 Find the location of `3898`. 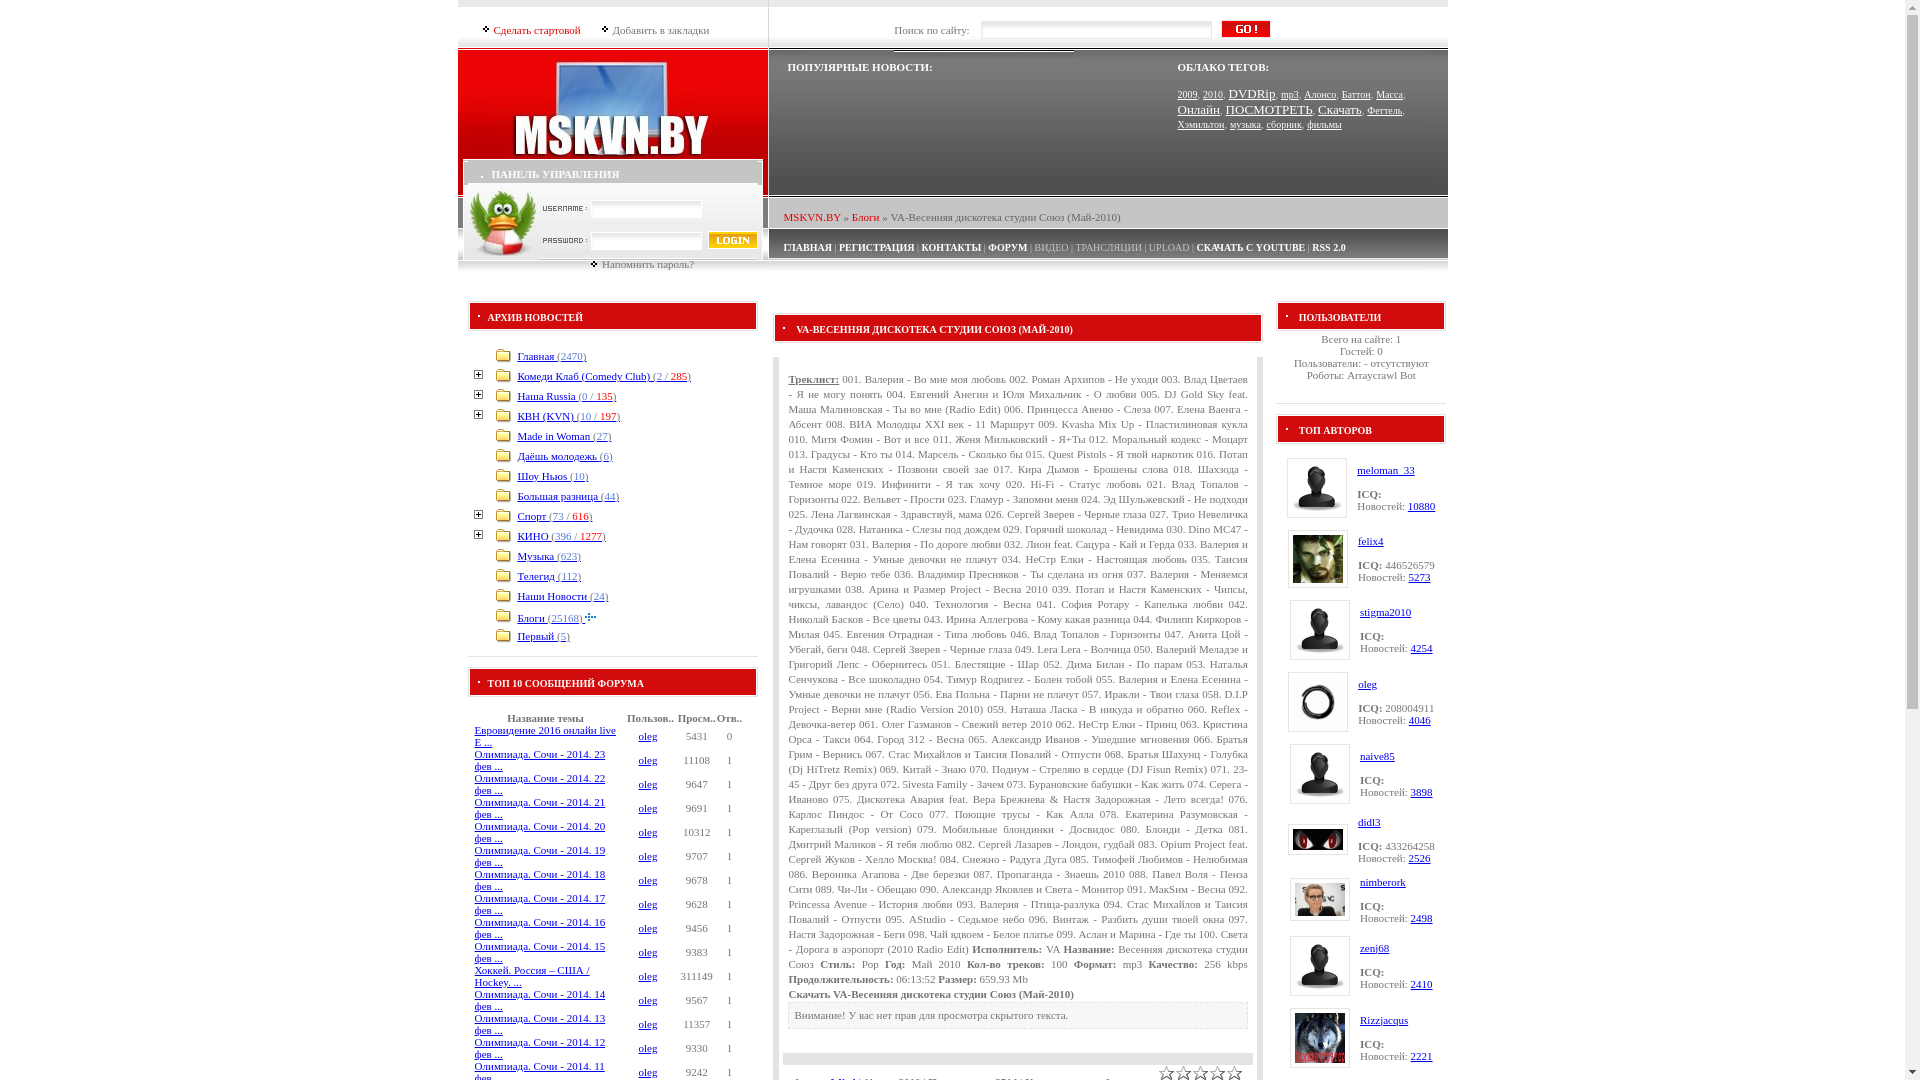

3898 is located at coordinates (1422, 792).